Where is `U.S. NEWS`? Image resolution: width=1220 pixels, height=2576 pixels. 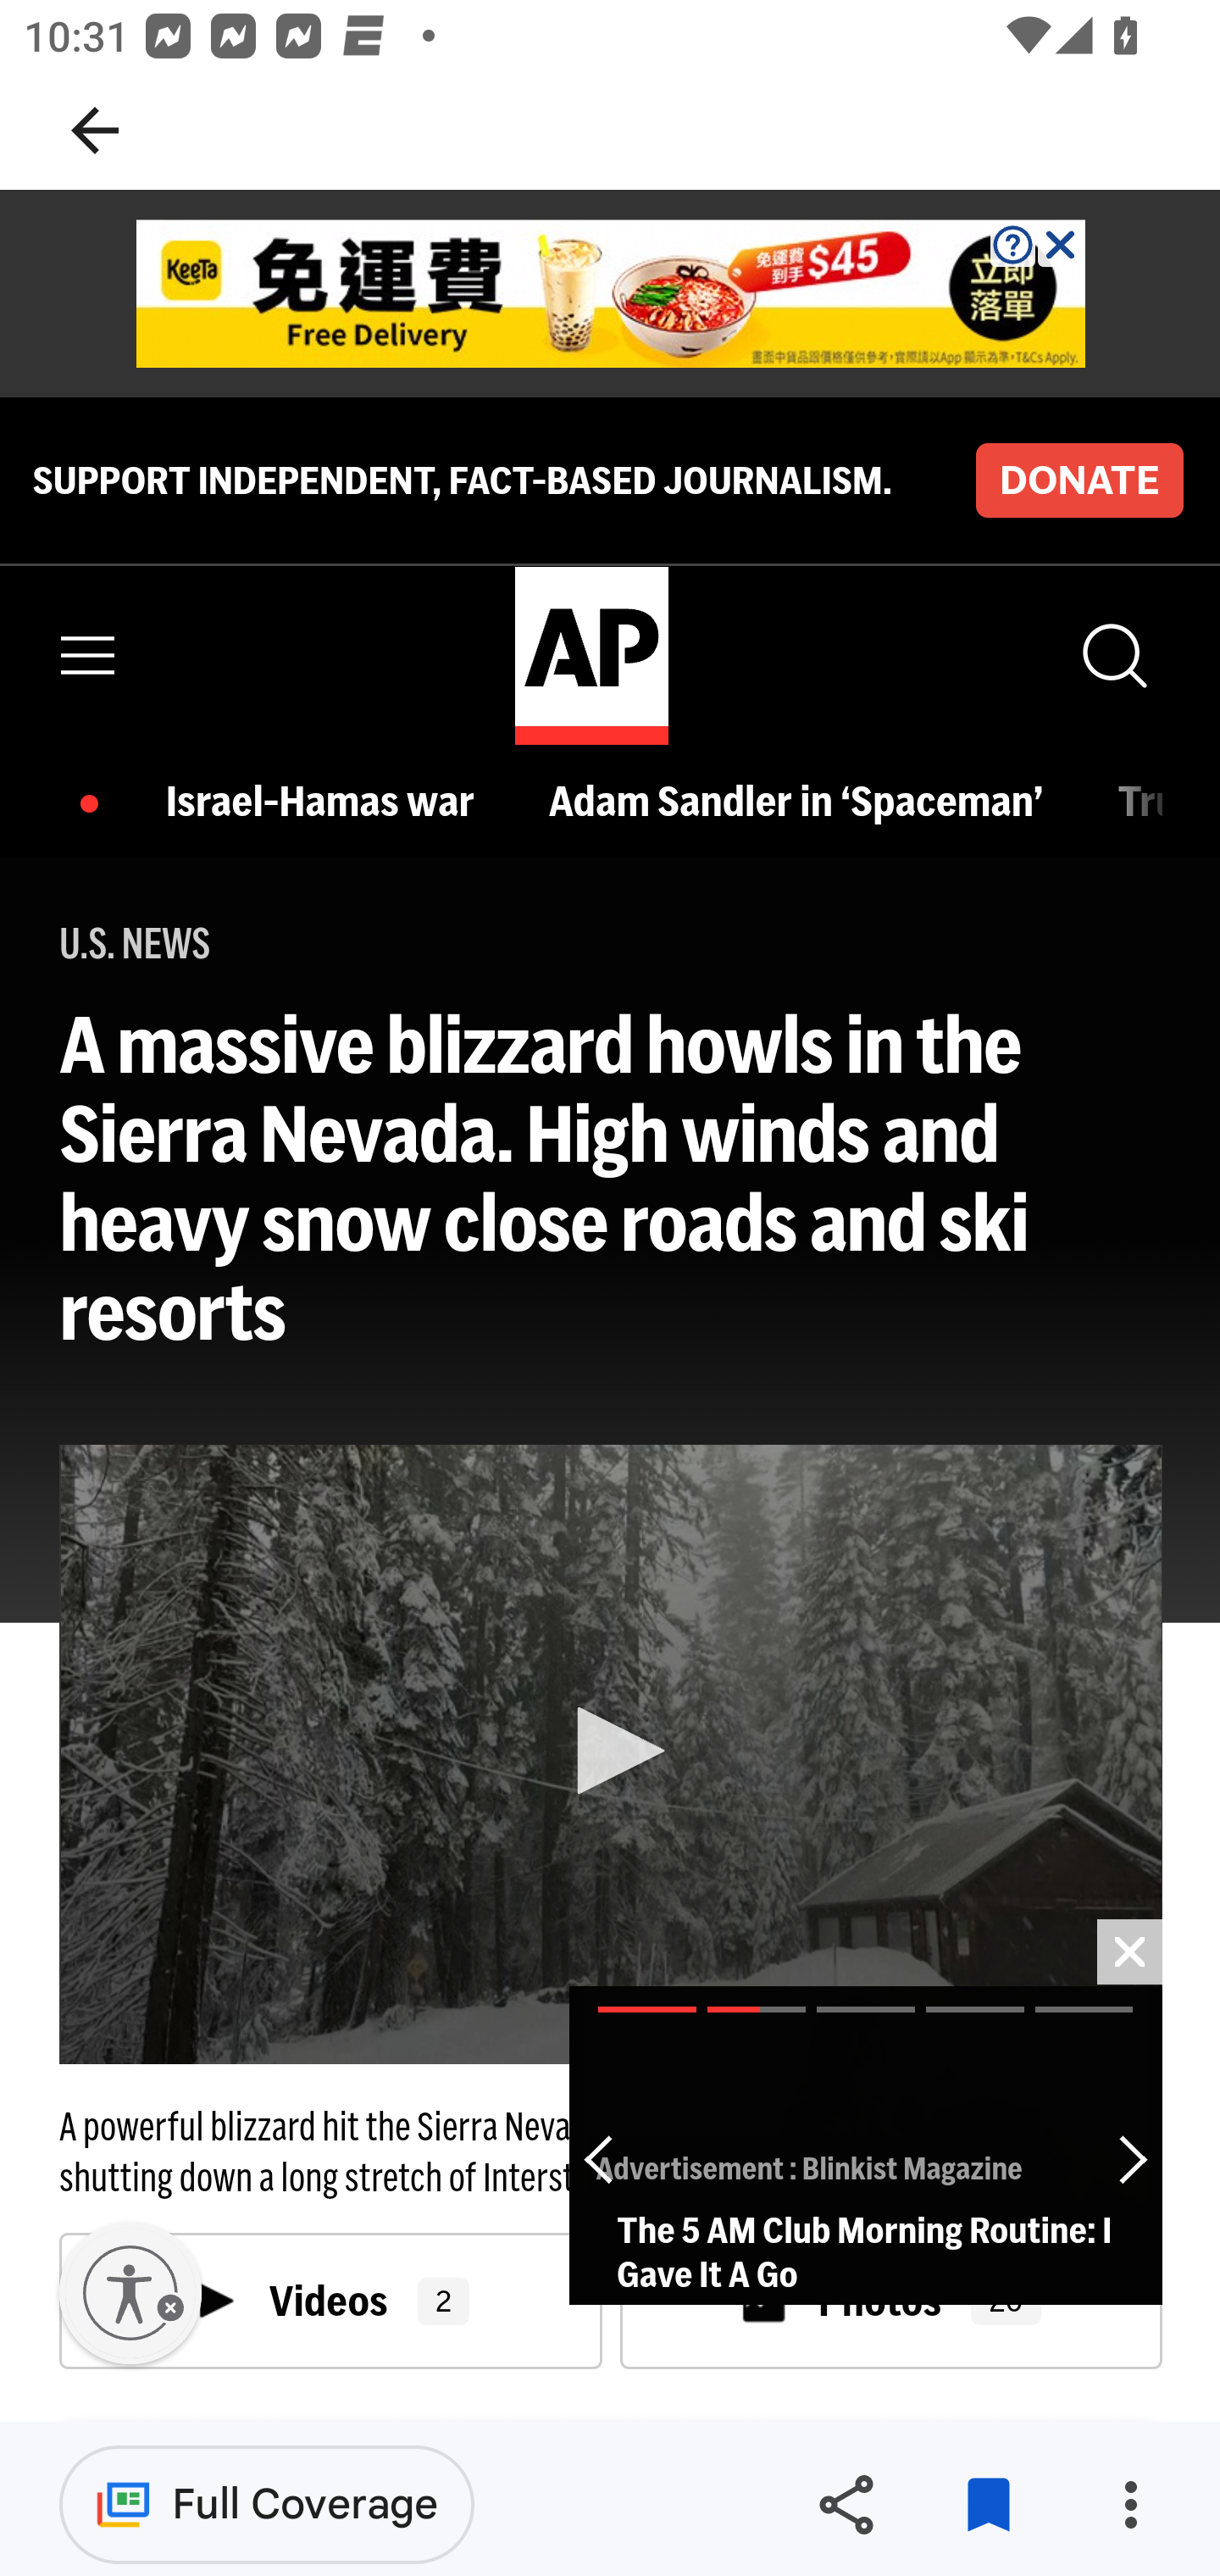
U.S. NEWS is located at coordinates (136, 944).